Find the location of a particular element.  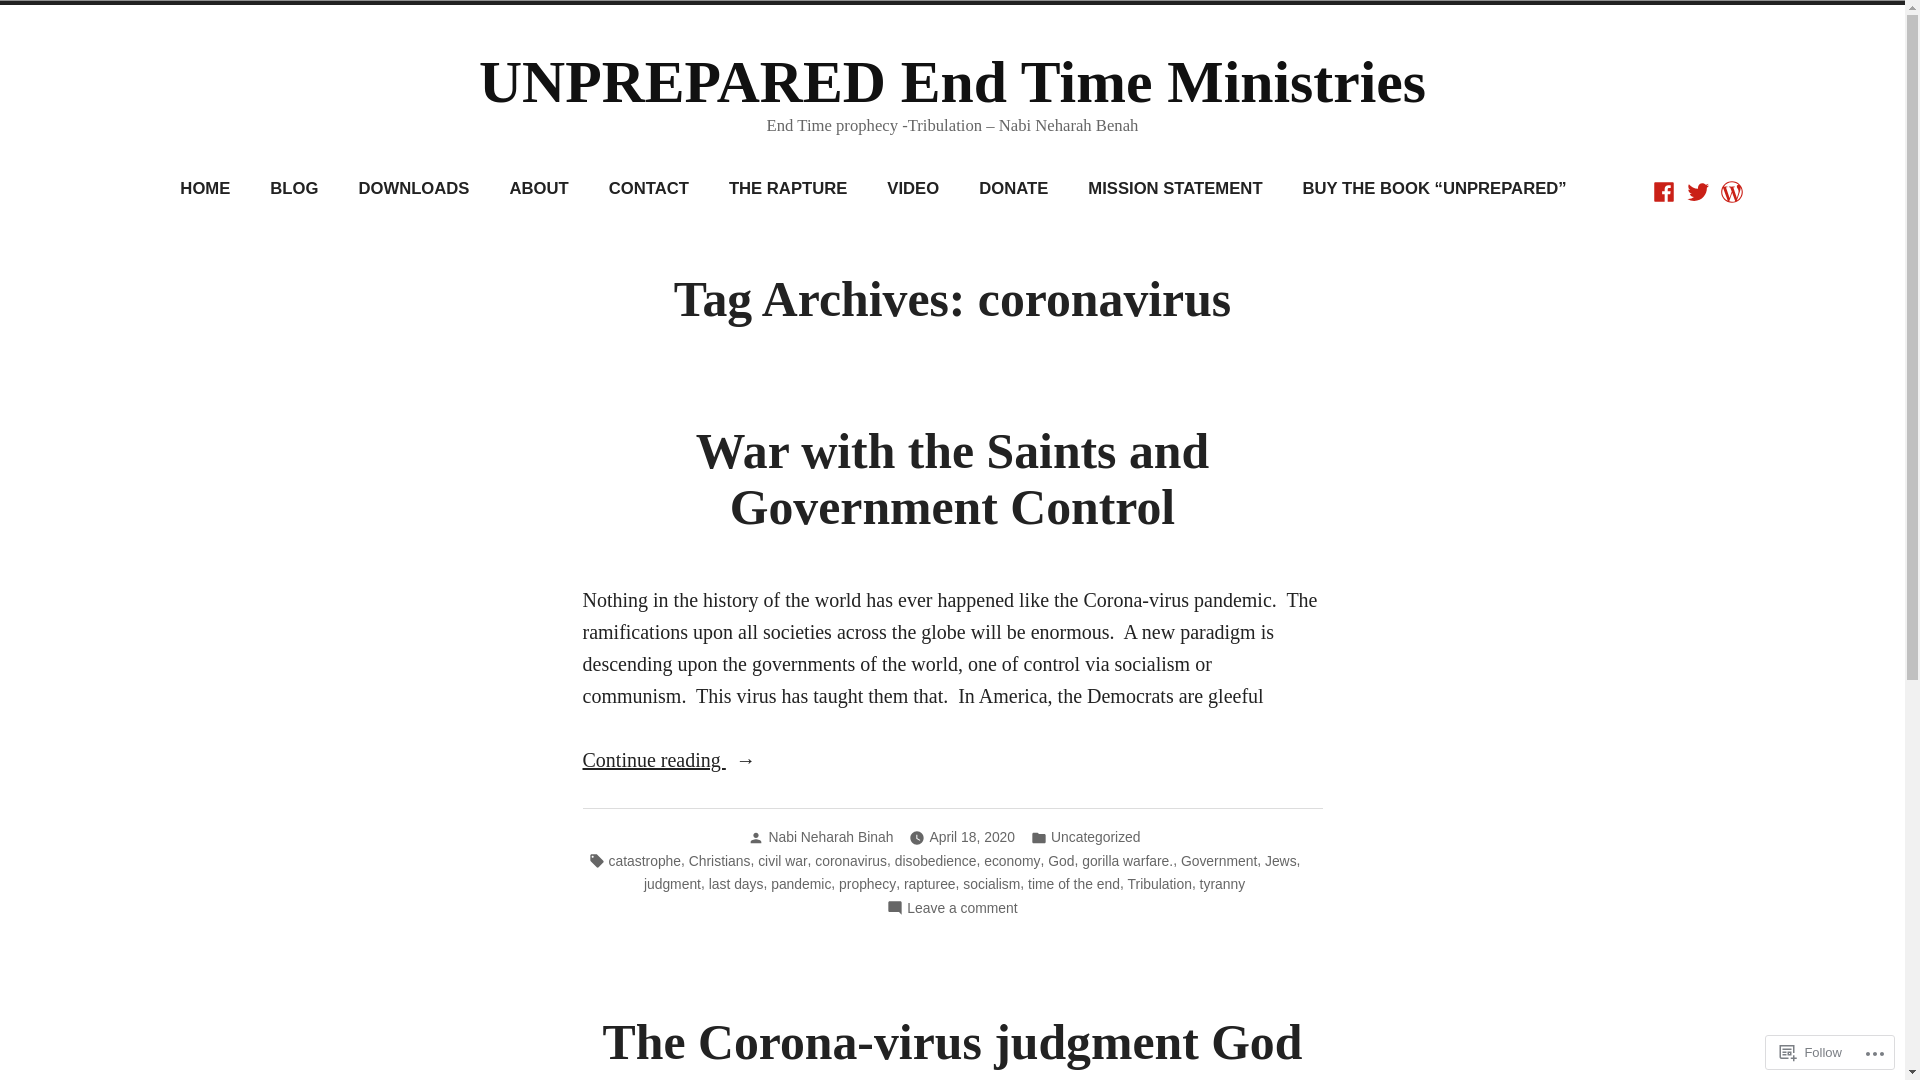

Tribulation is located at coordinates (1160, 884).